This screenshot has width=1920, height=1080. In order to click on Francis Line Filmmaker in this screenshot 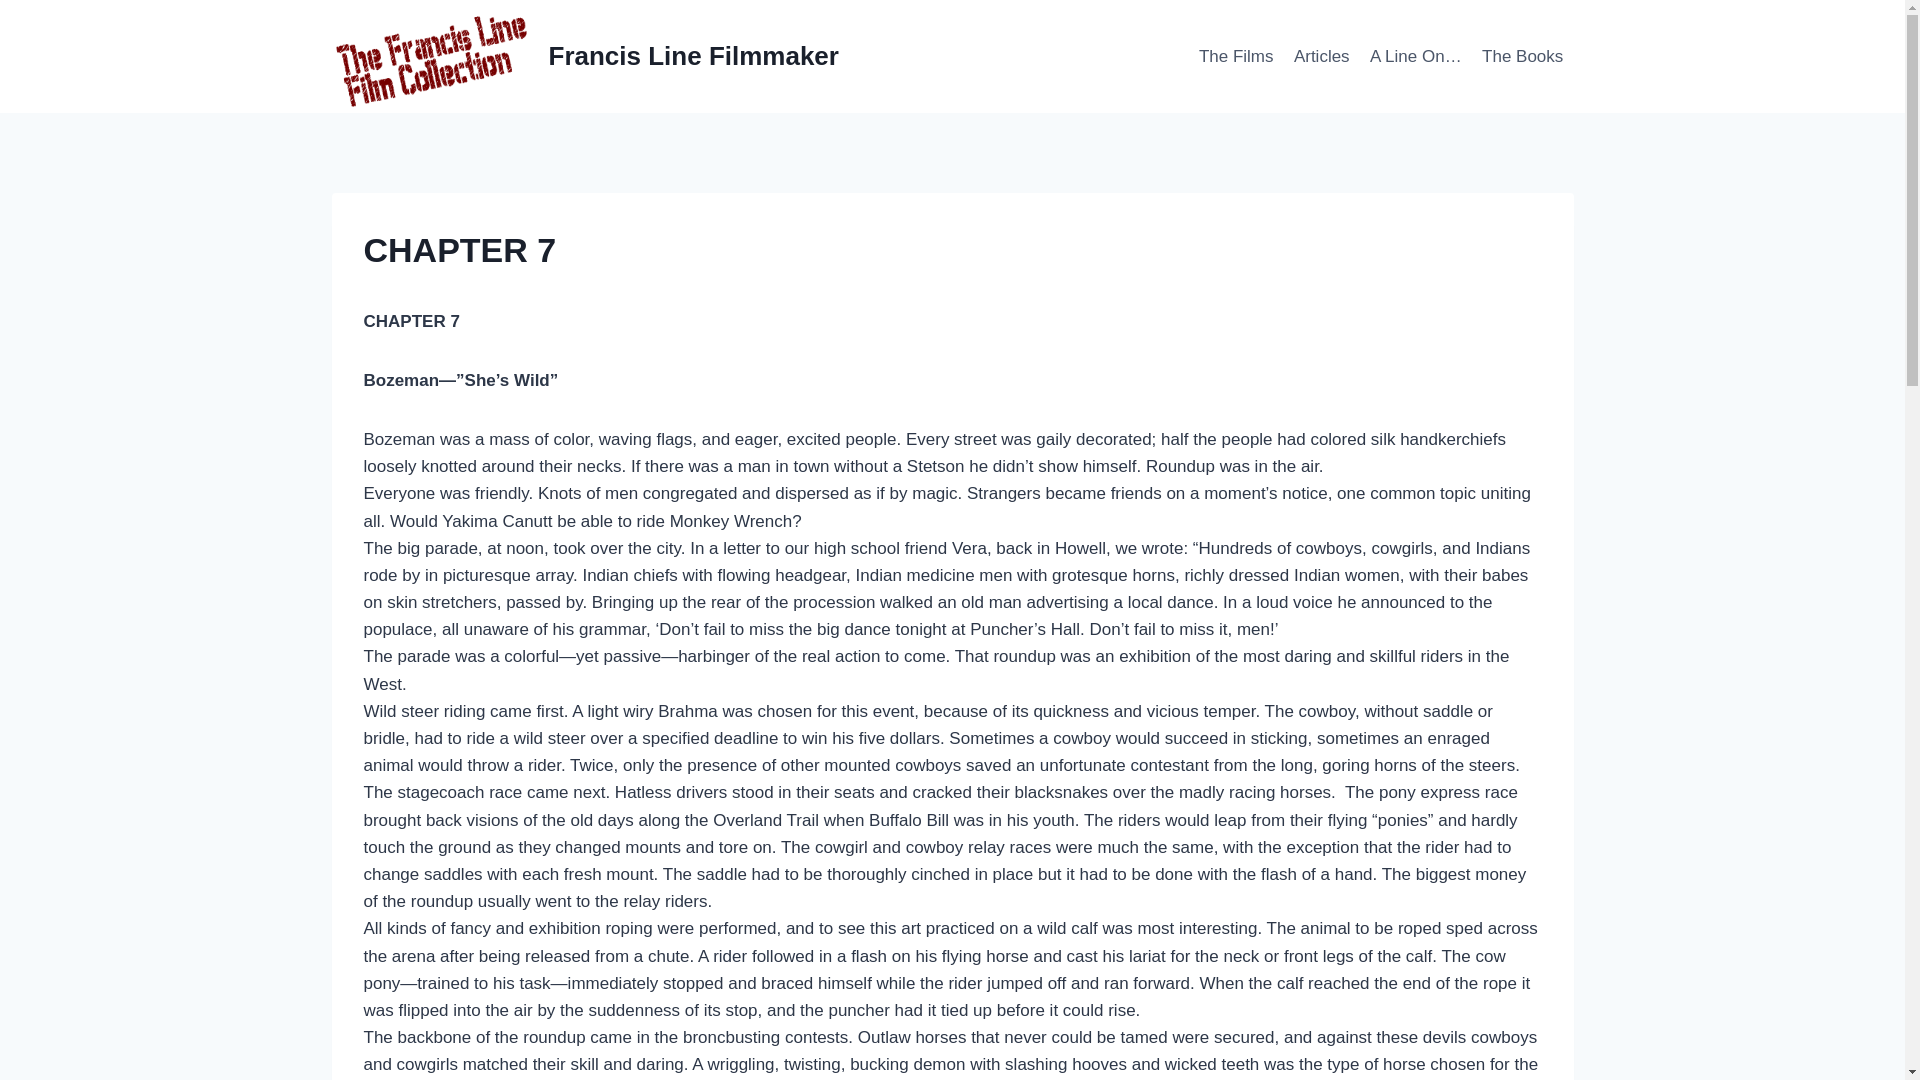, I will do `click(586, 56)`.